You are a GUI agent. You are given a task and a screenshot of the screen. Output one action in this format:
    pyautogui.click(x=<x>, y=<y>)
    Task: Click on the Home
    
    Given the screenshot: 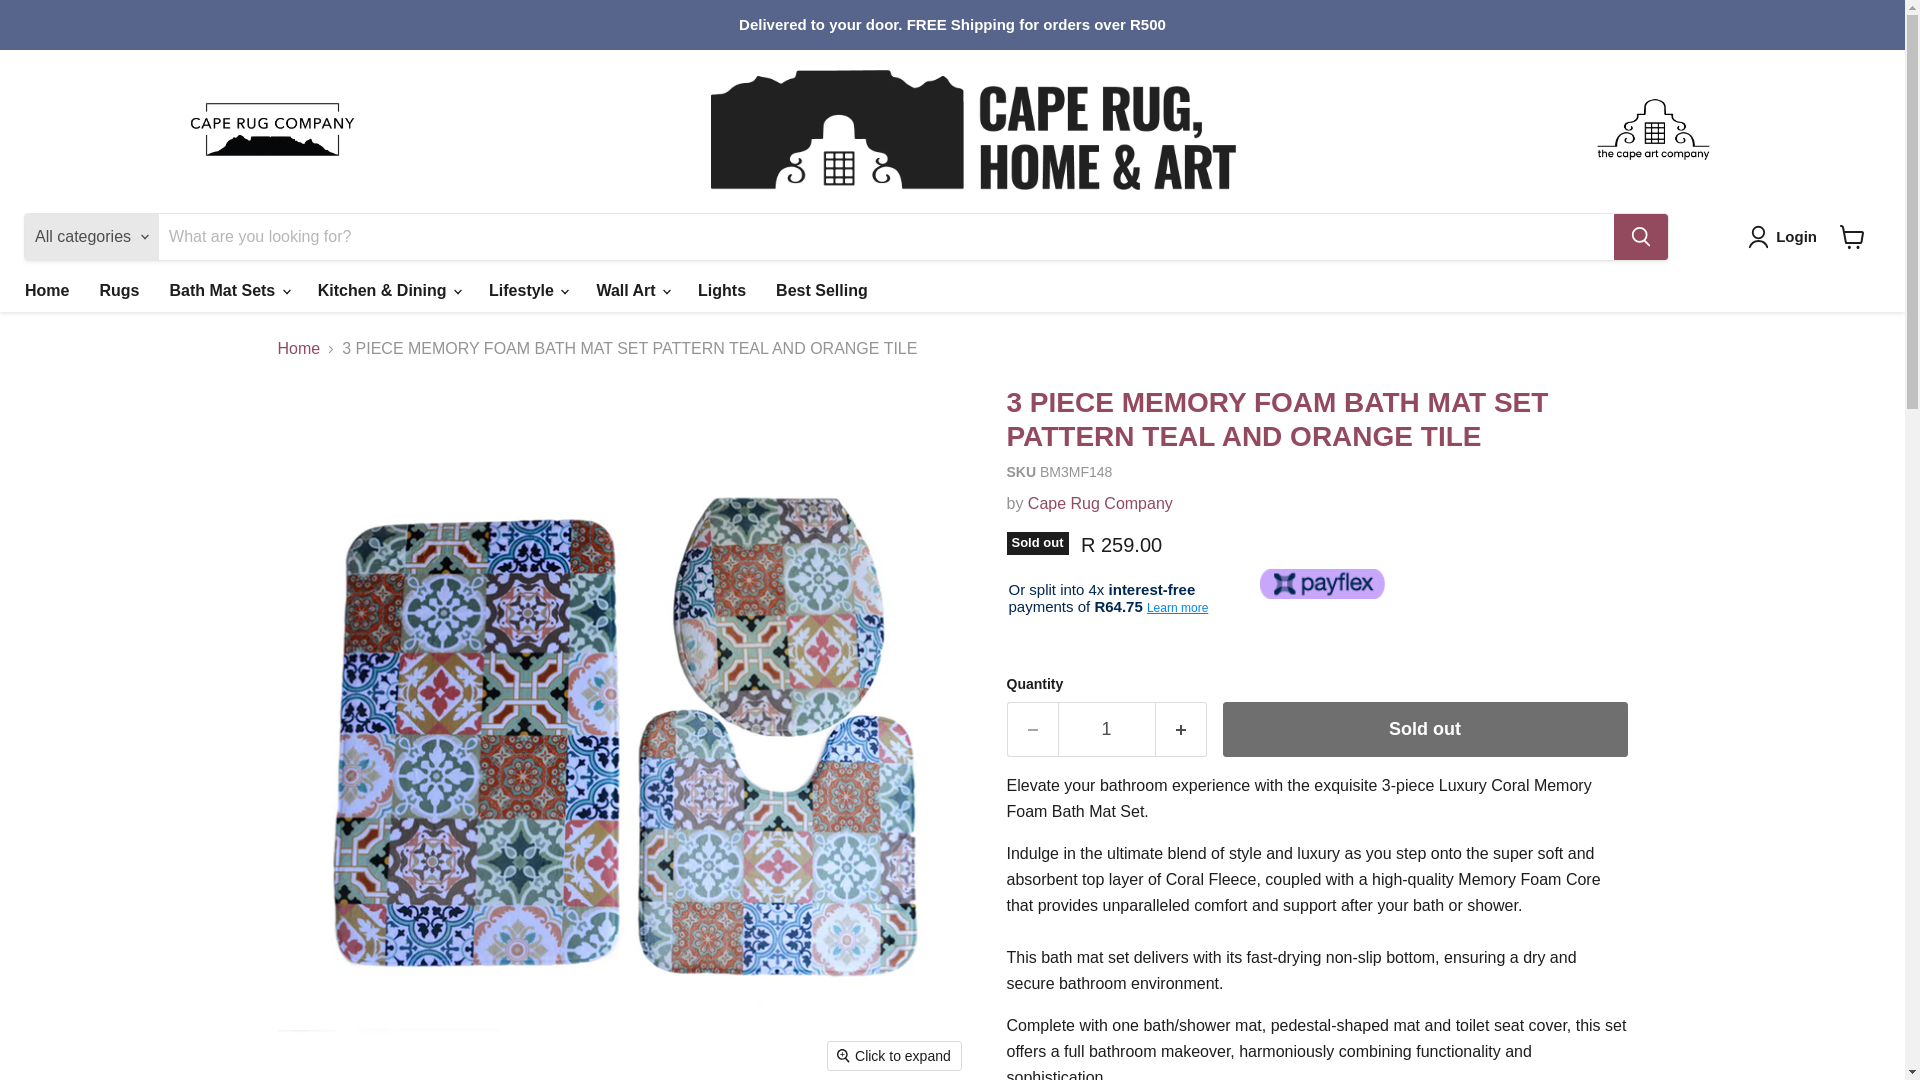 What is the action you would take?
    pyautogui.click(x=46, y=291)
    